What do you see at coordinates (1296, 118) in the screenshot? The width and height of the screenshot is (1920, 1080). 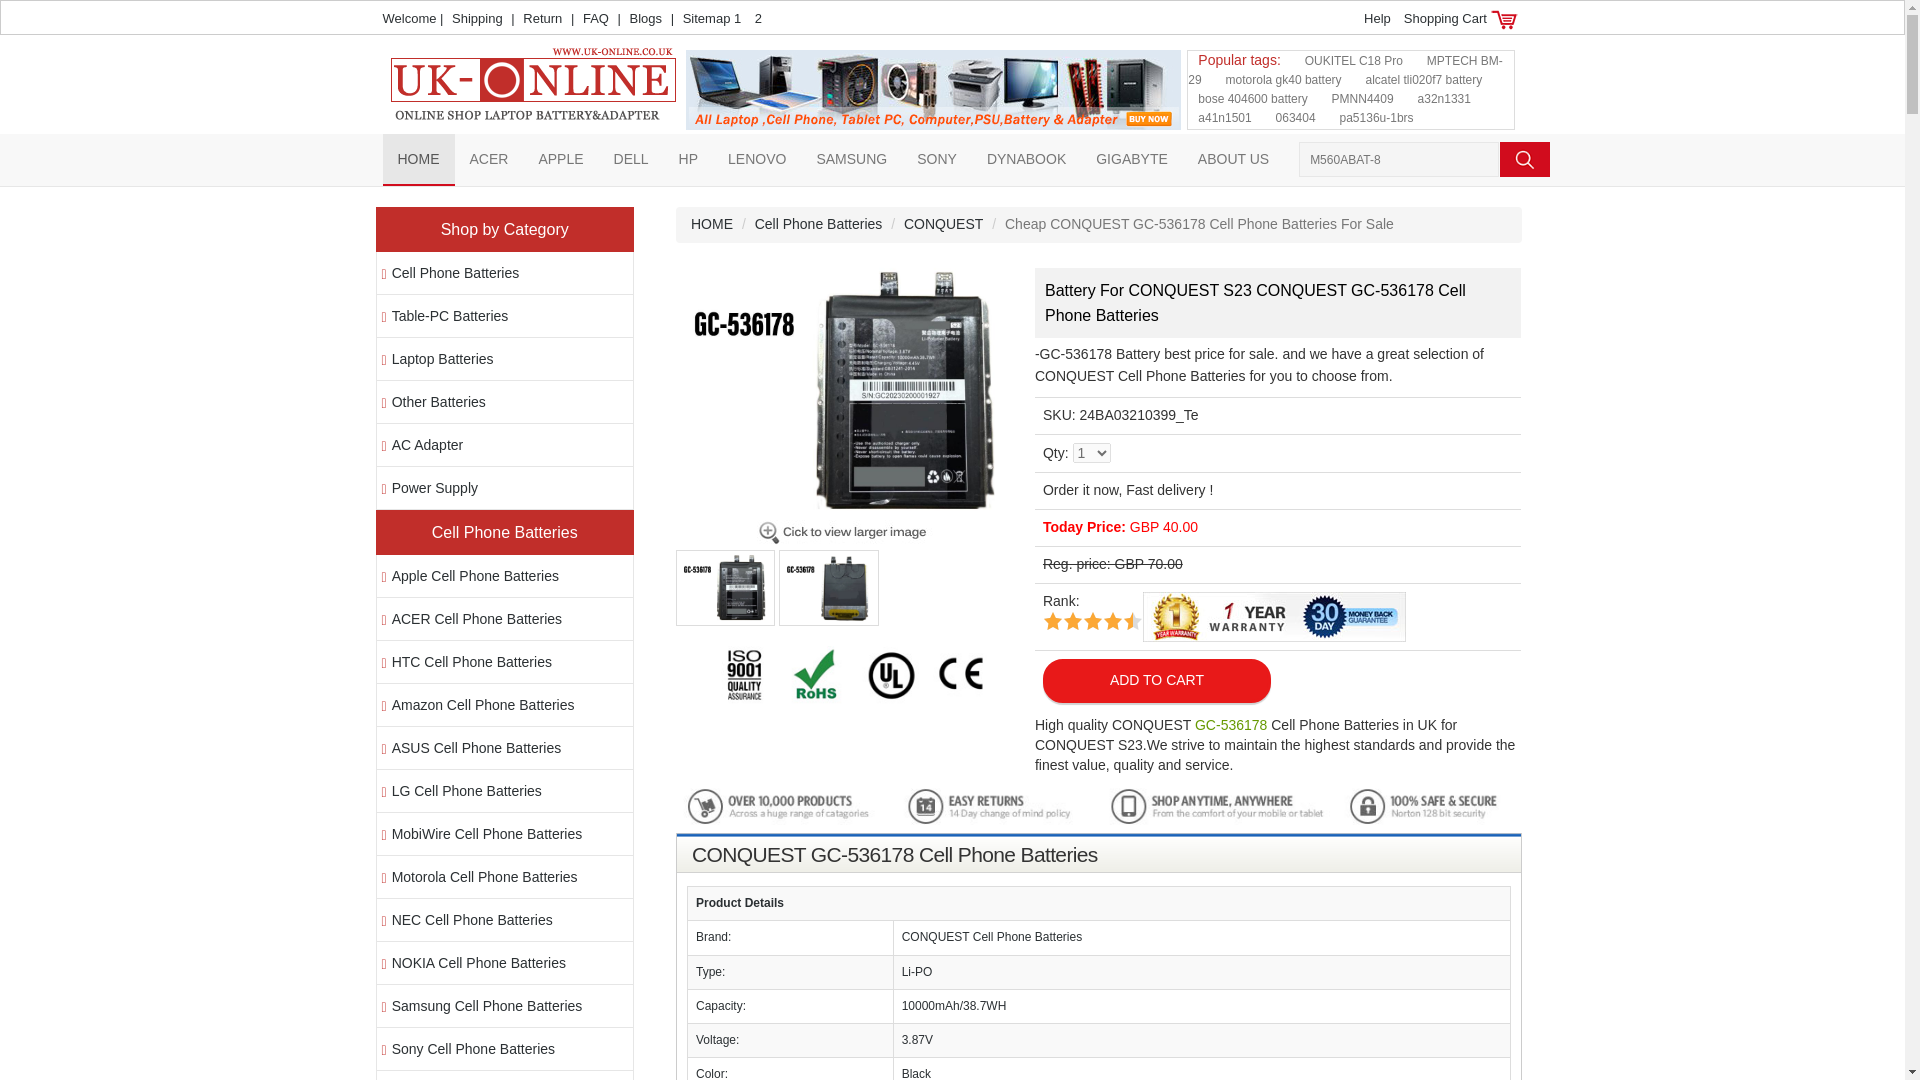 I see `063404` at bounding box center [1296, 118].